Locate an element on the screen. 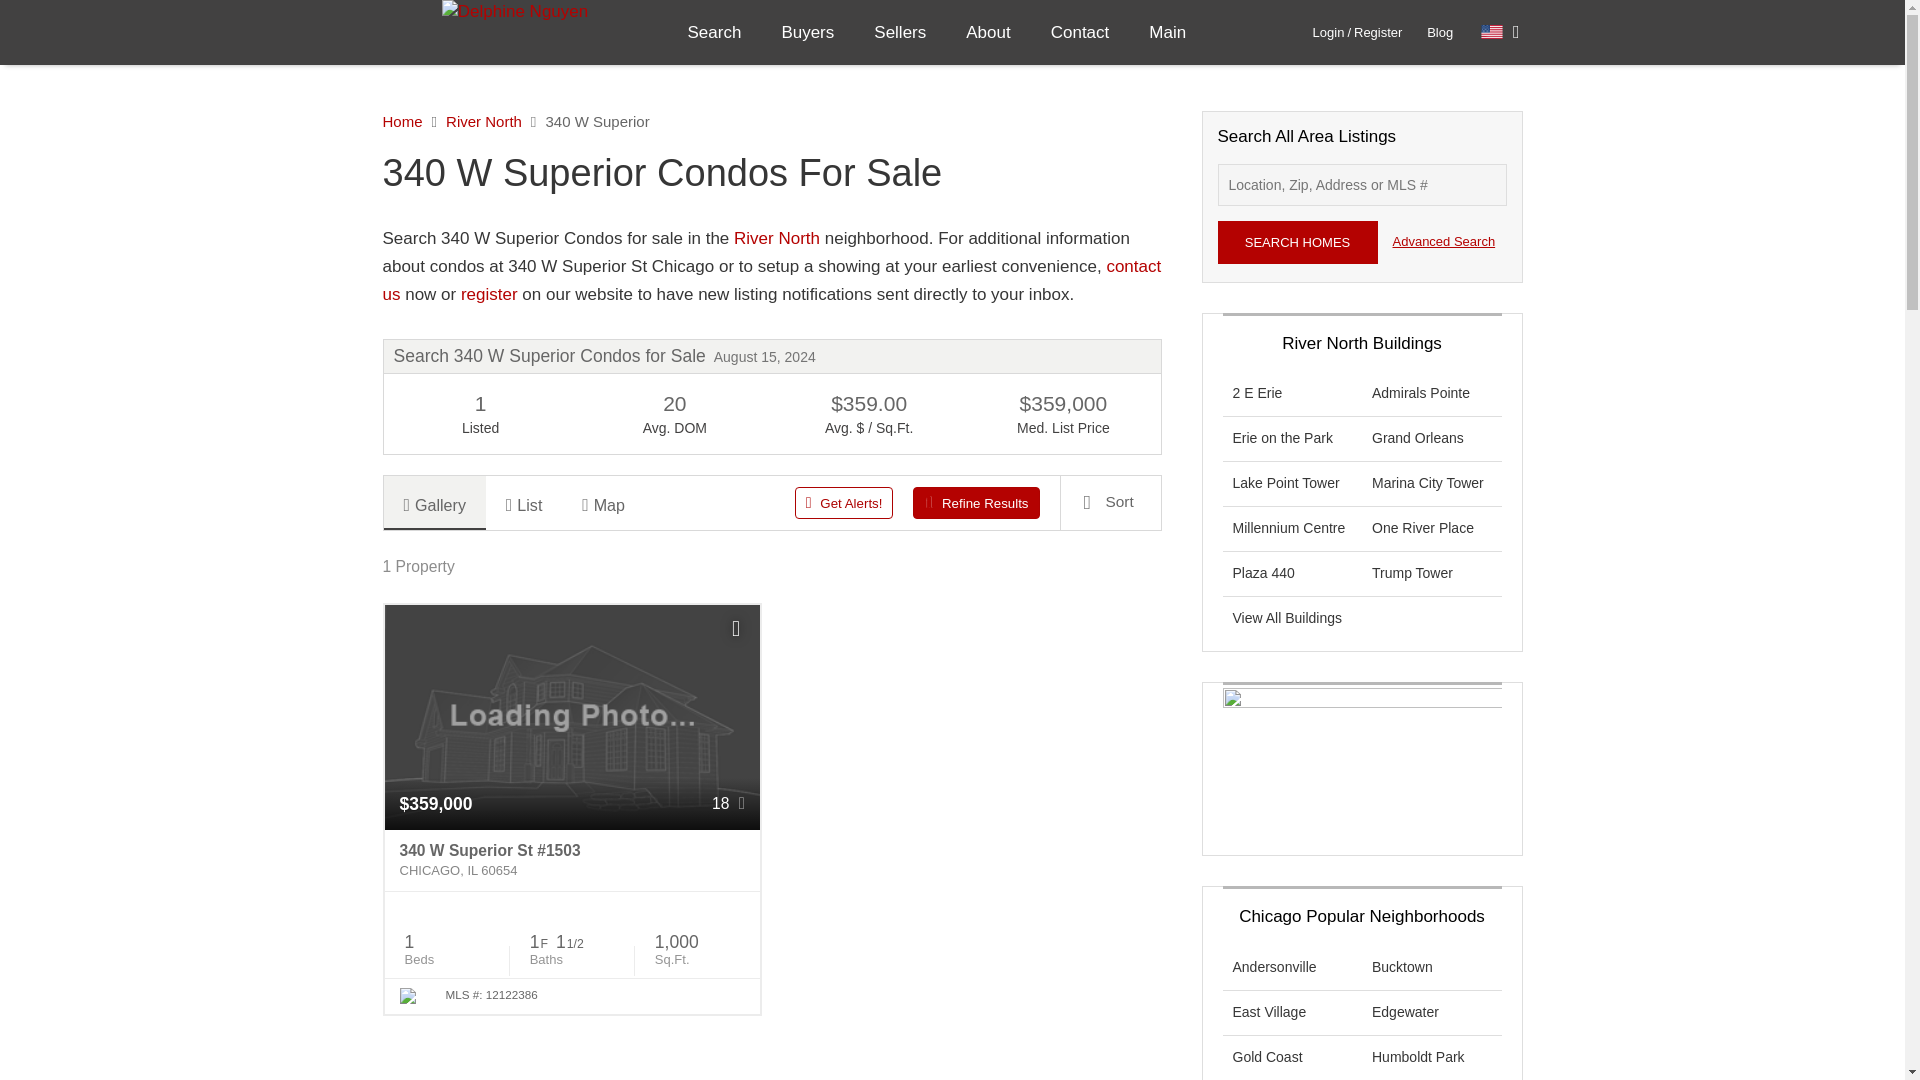 Image resolution: width=1920 pixels, height=1080 pixels. Buyers is located at coordinates (807, 32).